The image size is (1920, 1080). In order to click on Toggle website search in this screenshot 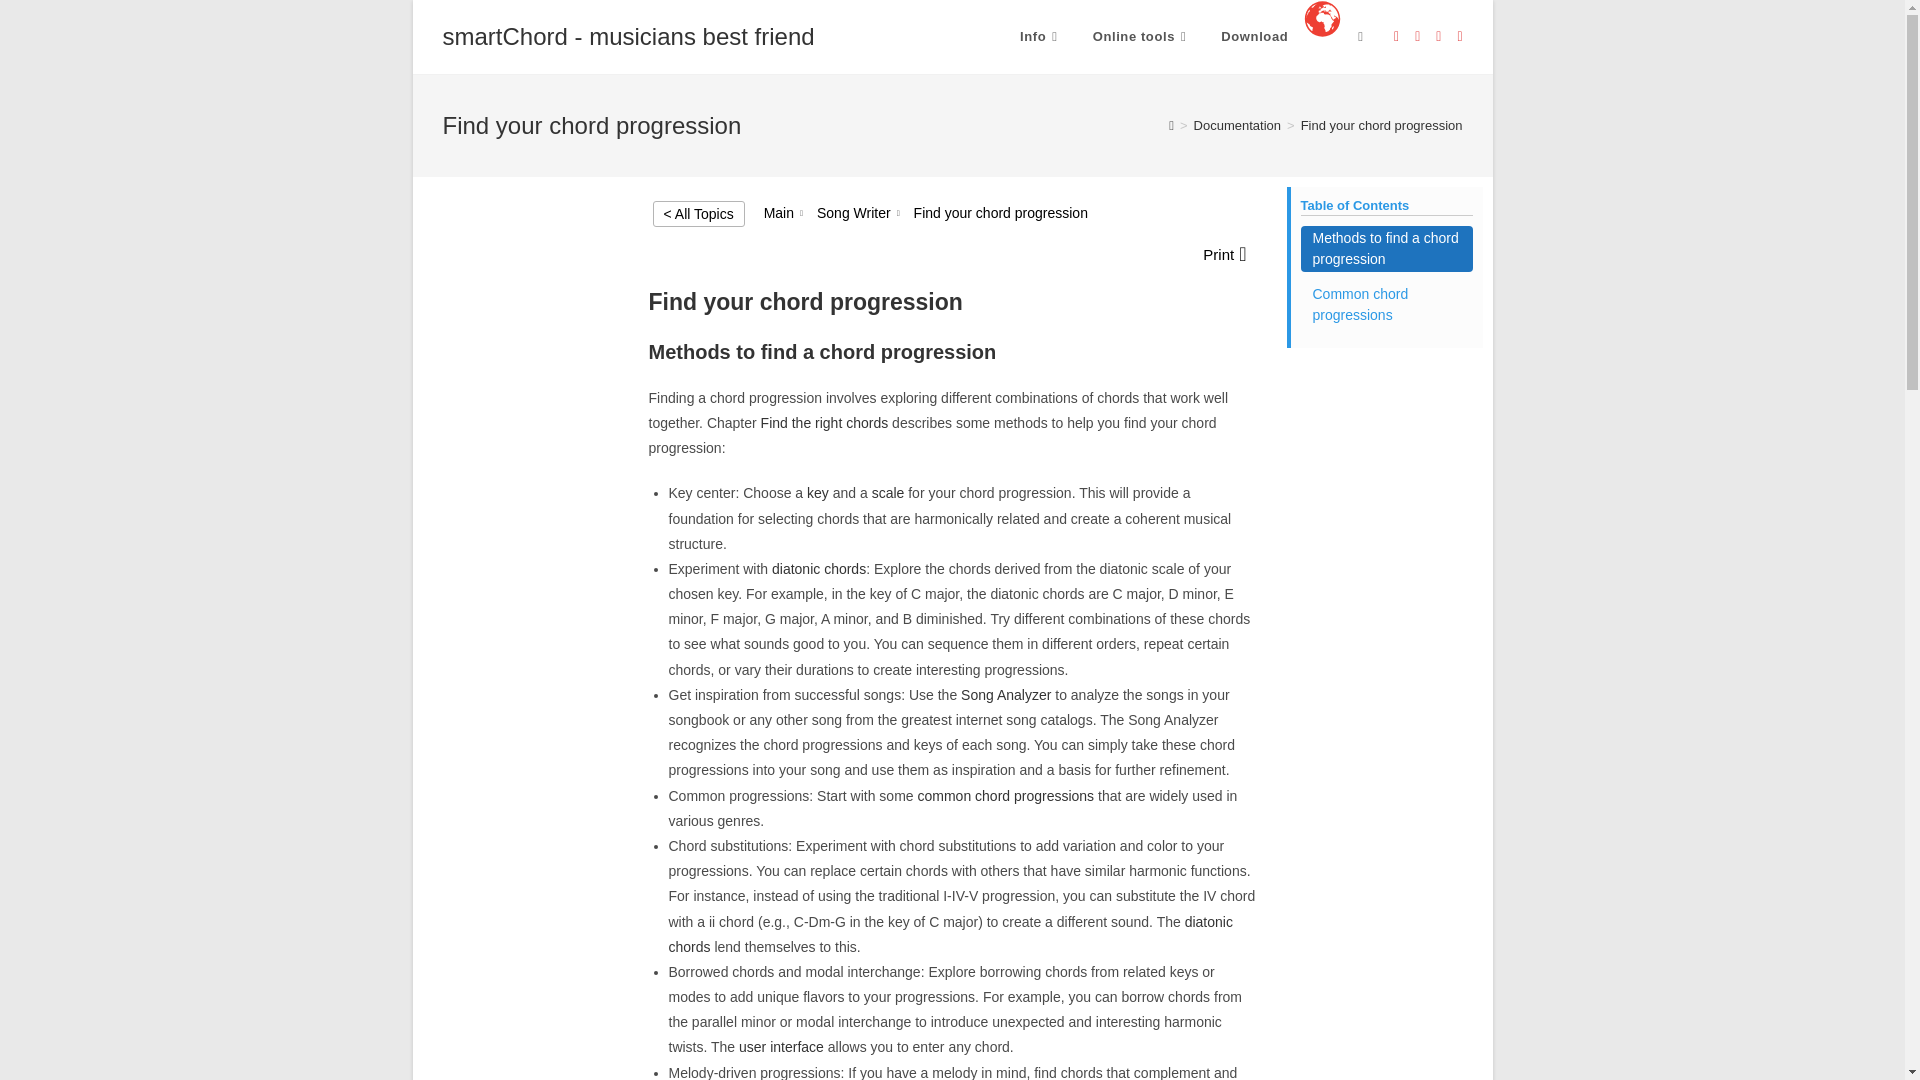, I will do `click(1360, 37)`.